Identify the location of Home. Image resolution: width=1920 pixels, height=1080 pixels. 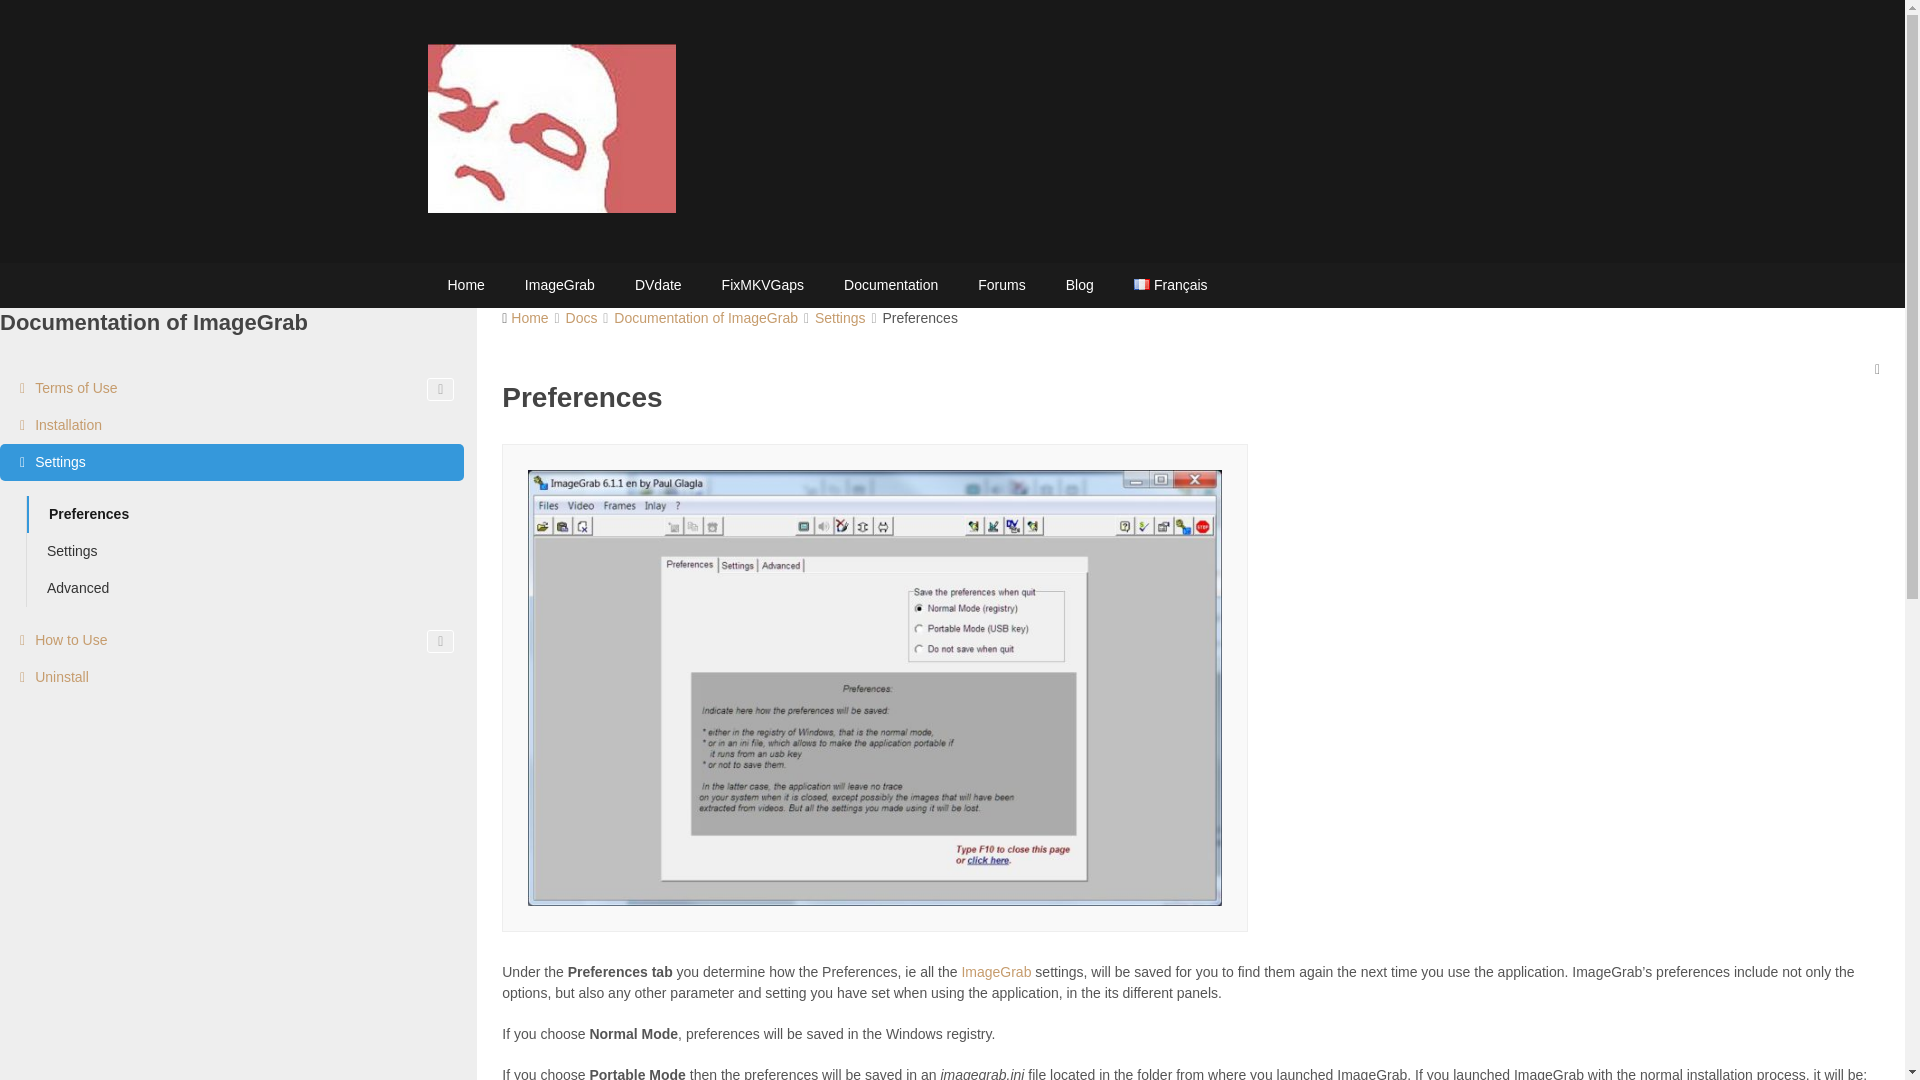
(528, 318).